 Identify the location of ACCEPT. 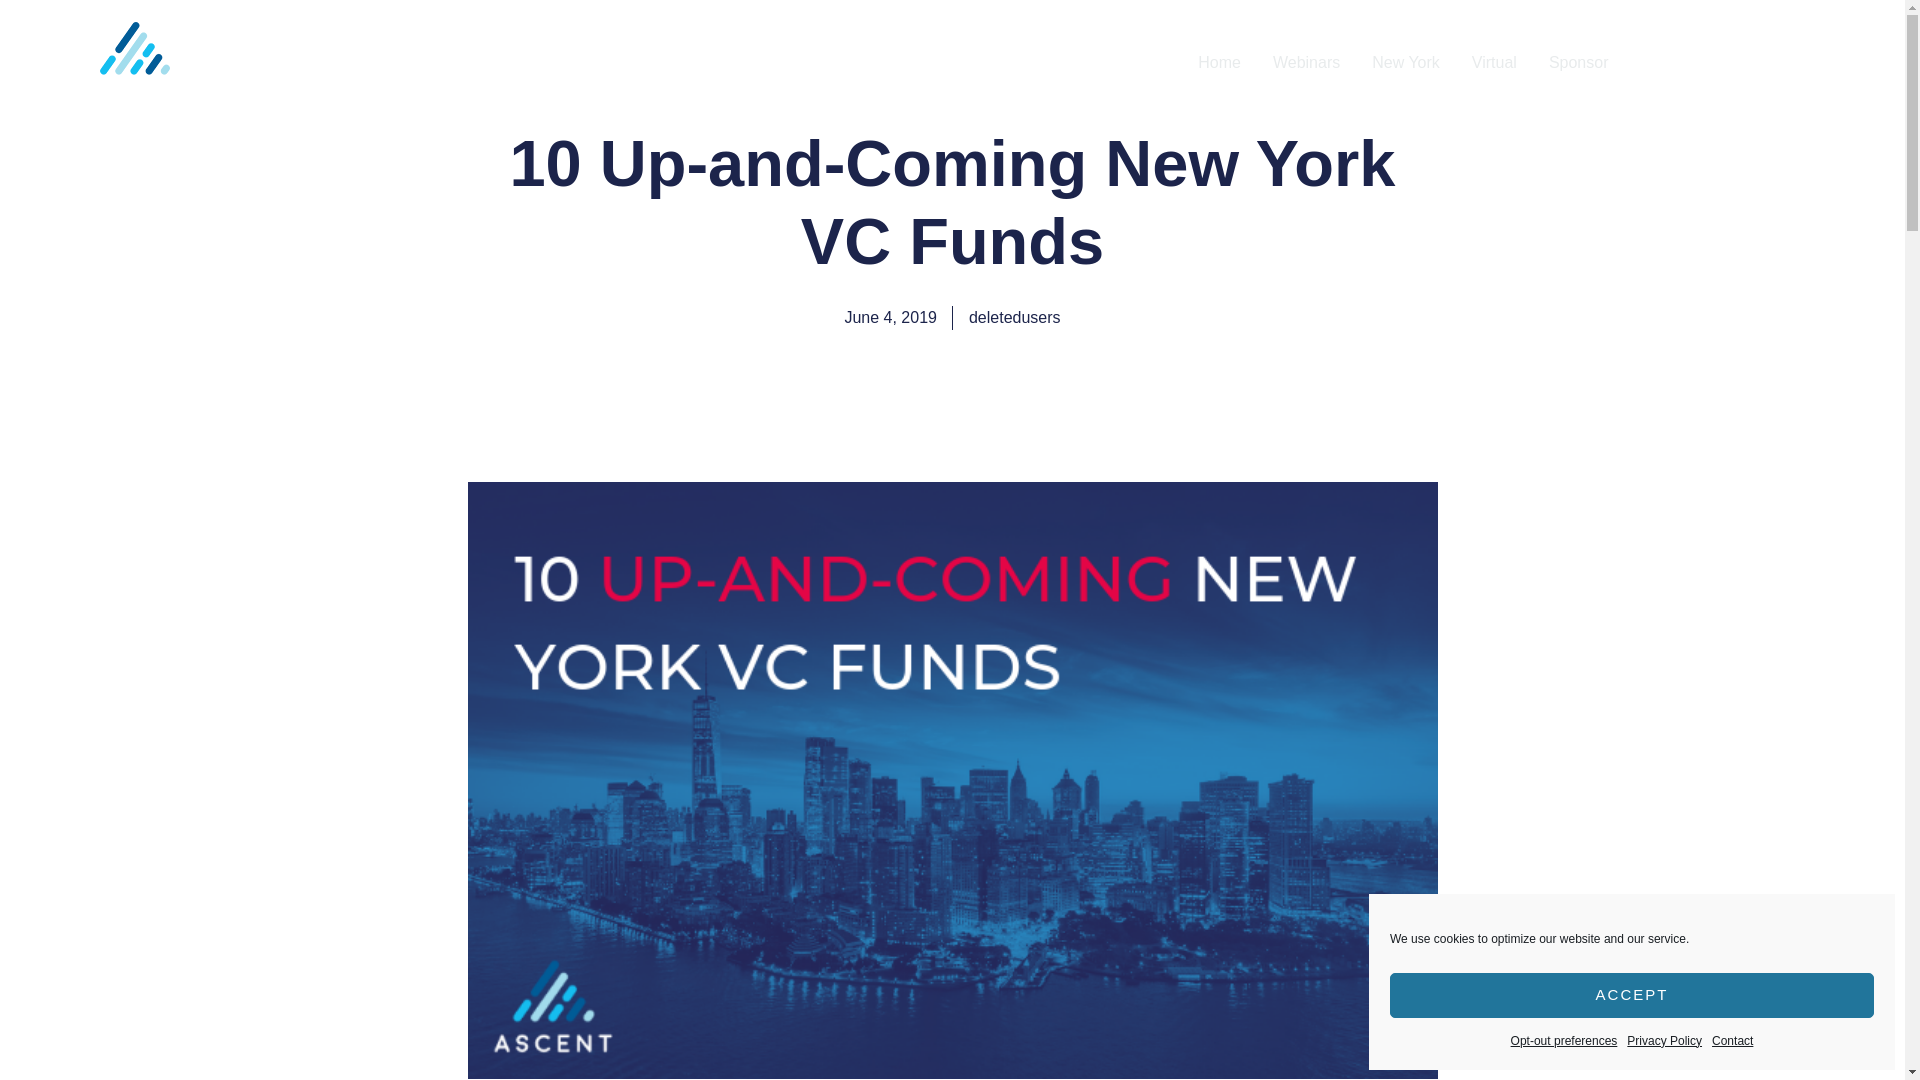
(1632, 996).